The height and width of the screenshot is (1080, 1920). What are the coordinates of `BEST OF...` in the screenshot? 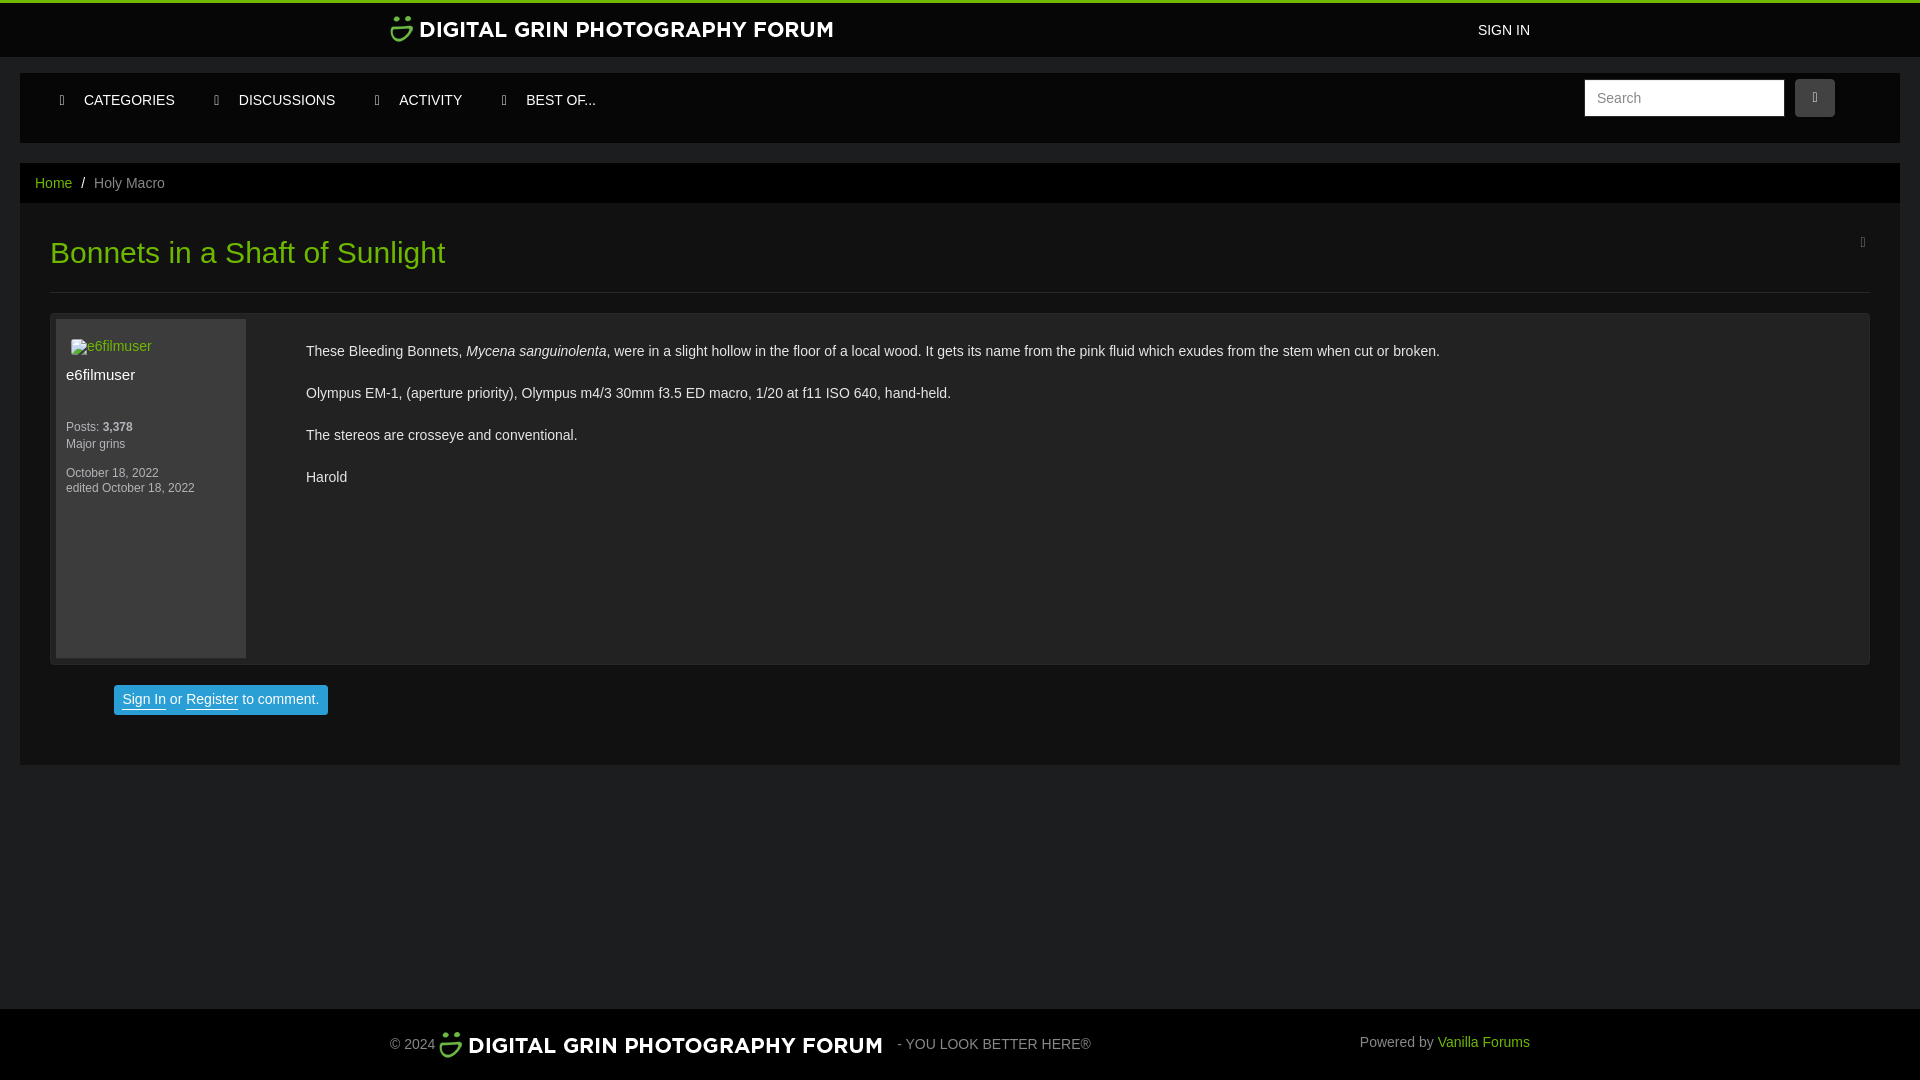 It's located at (560, 100).